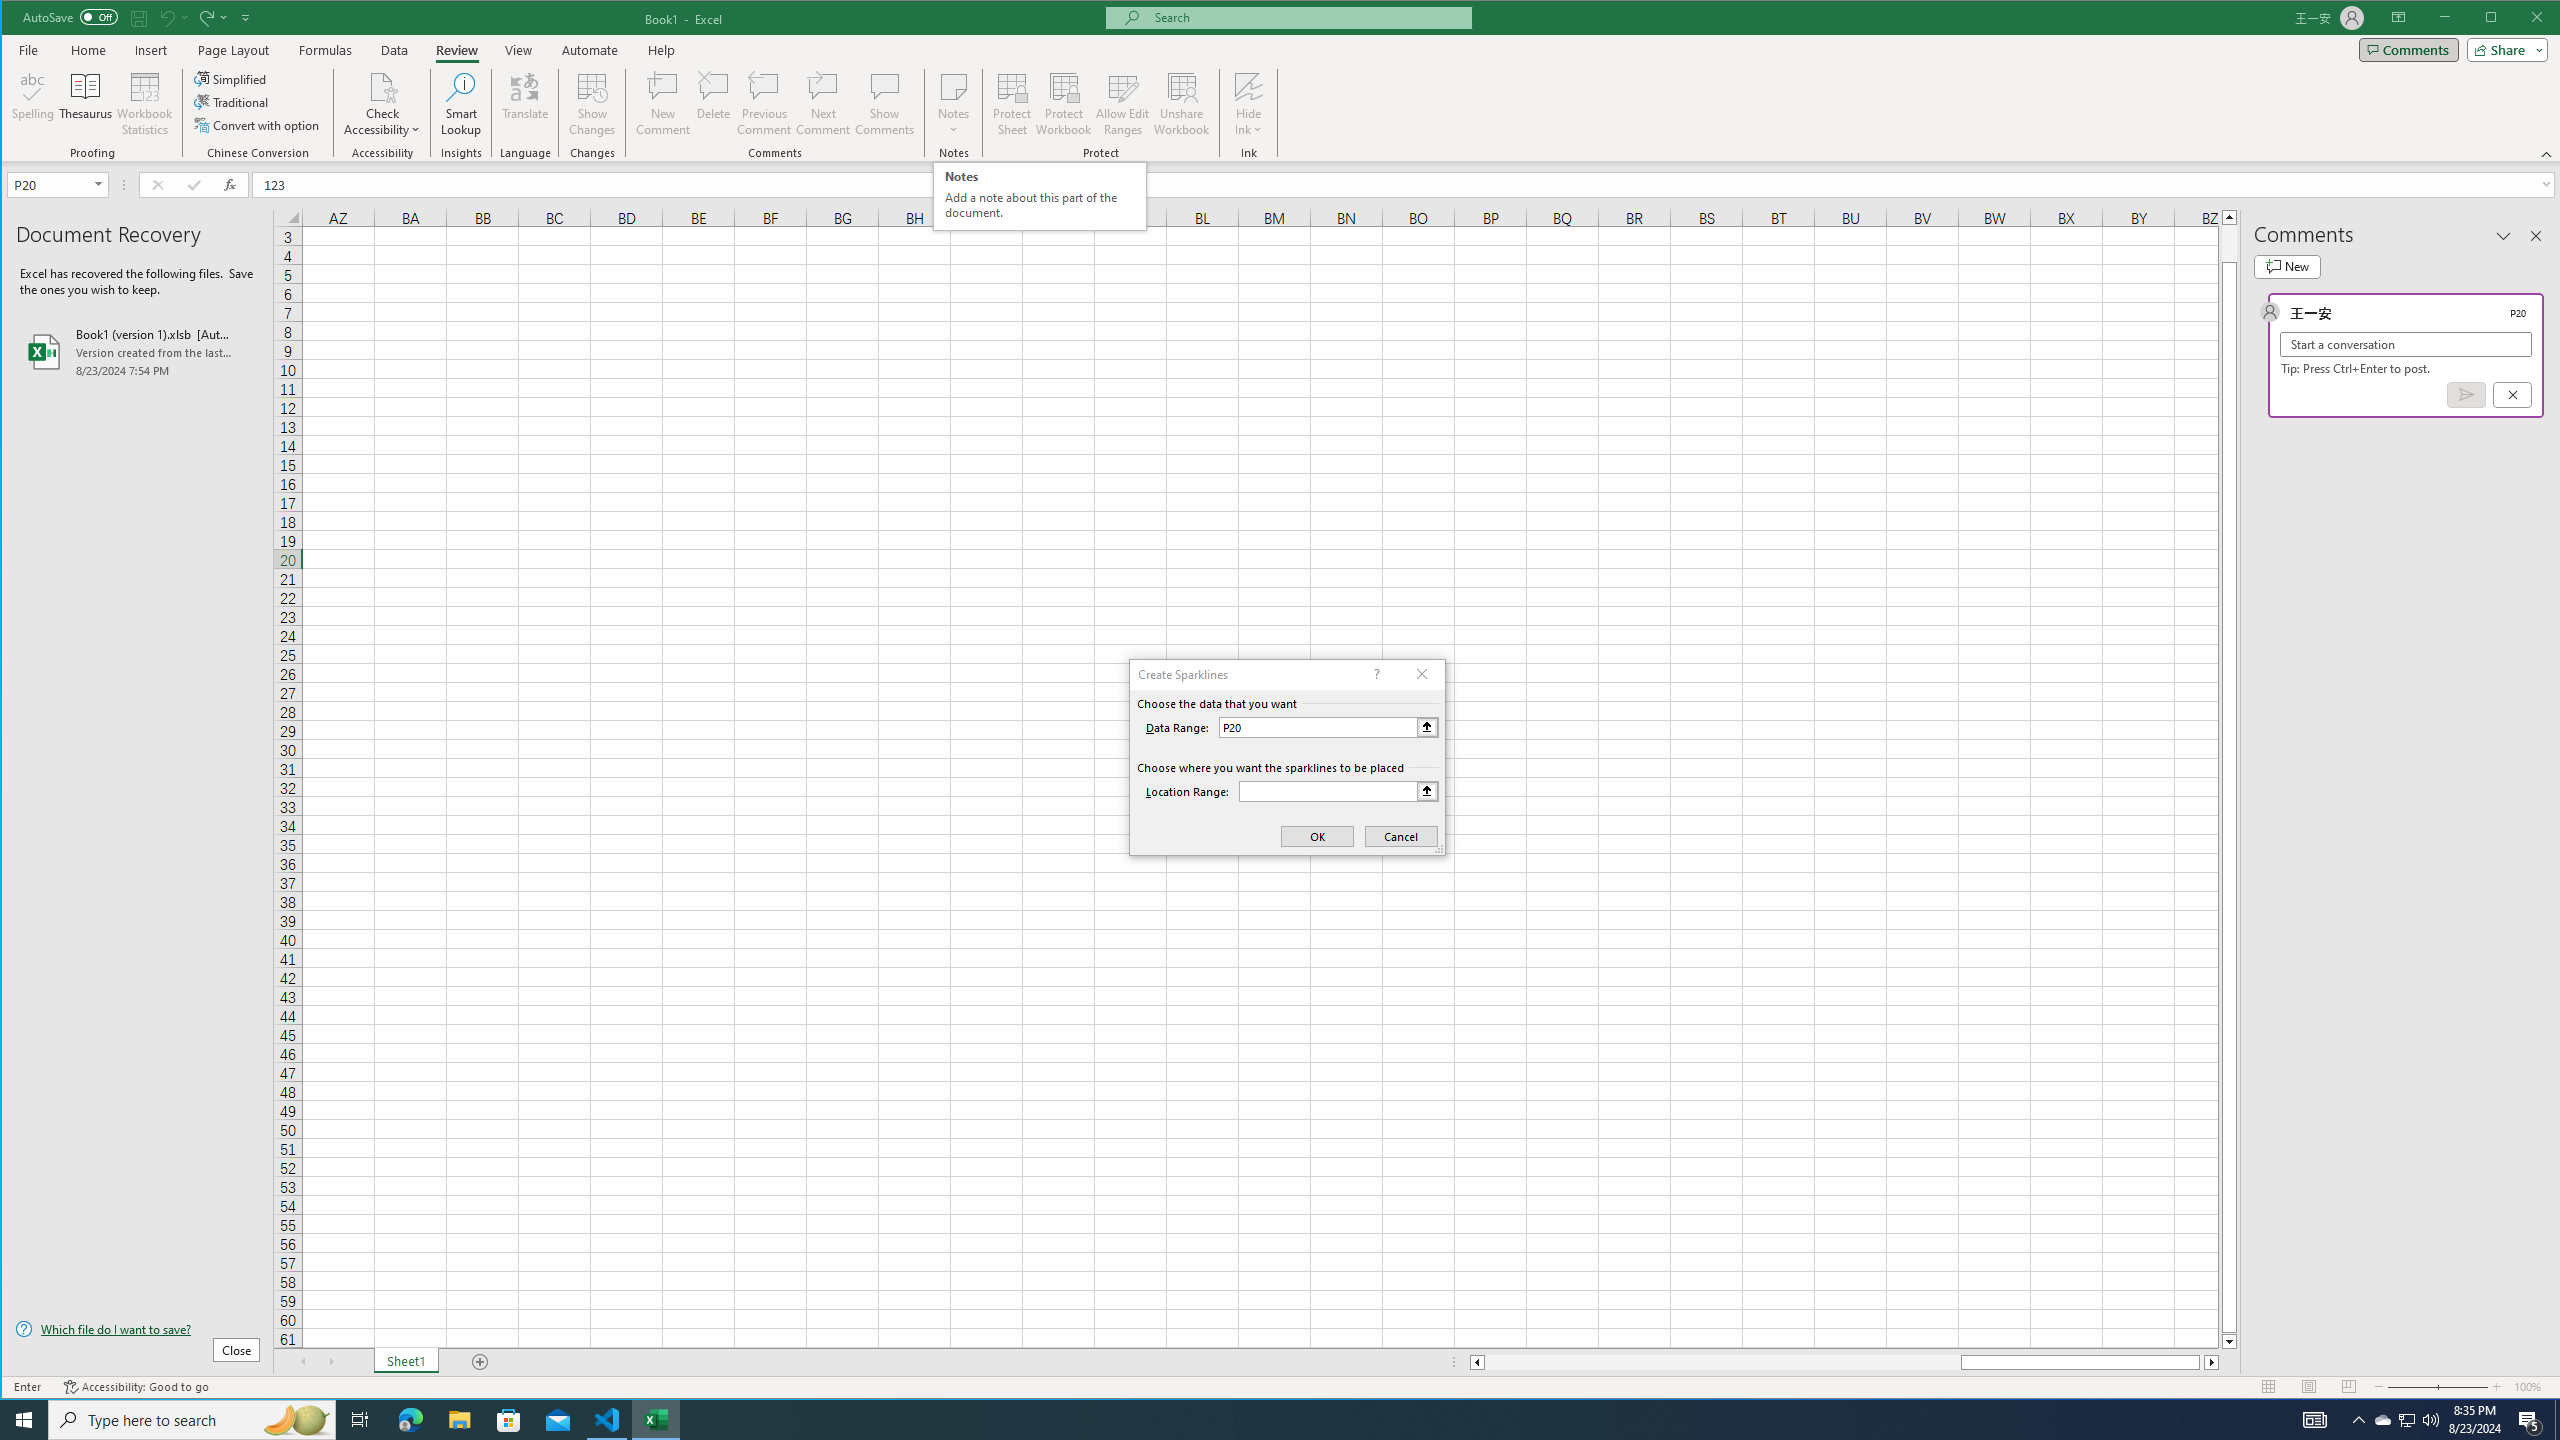 The width and height of the screenshot is (2560, 1440). Describe the element at coordinates (144, 104) in the screenshot. I see `Column left` at that location.